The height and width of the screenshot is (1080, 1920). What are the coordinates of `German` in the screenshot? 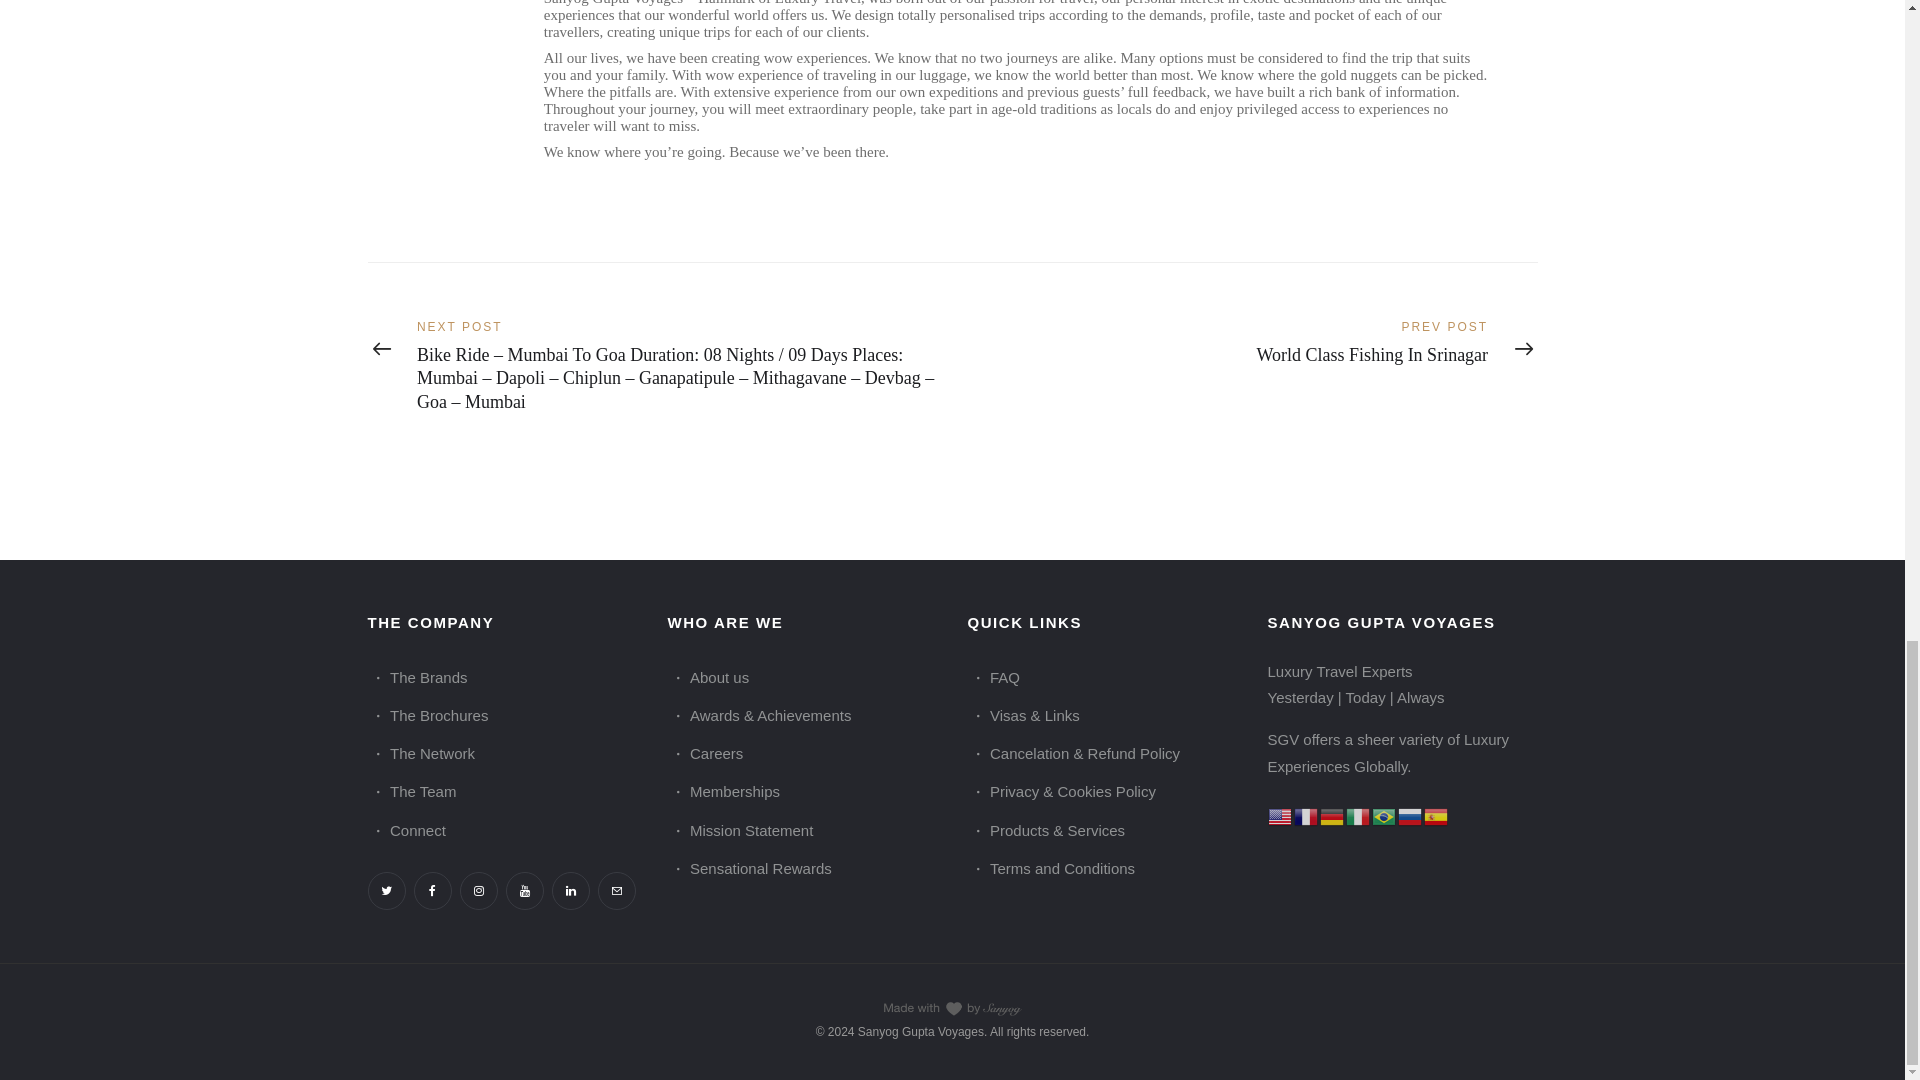 It's located at (1332, 815).